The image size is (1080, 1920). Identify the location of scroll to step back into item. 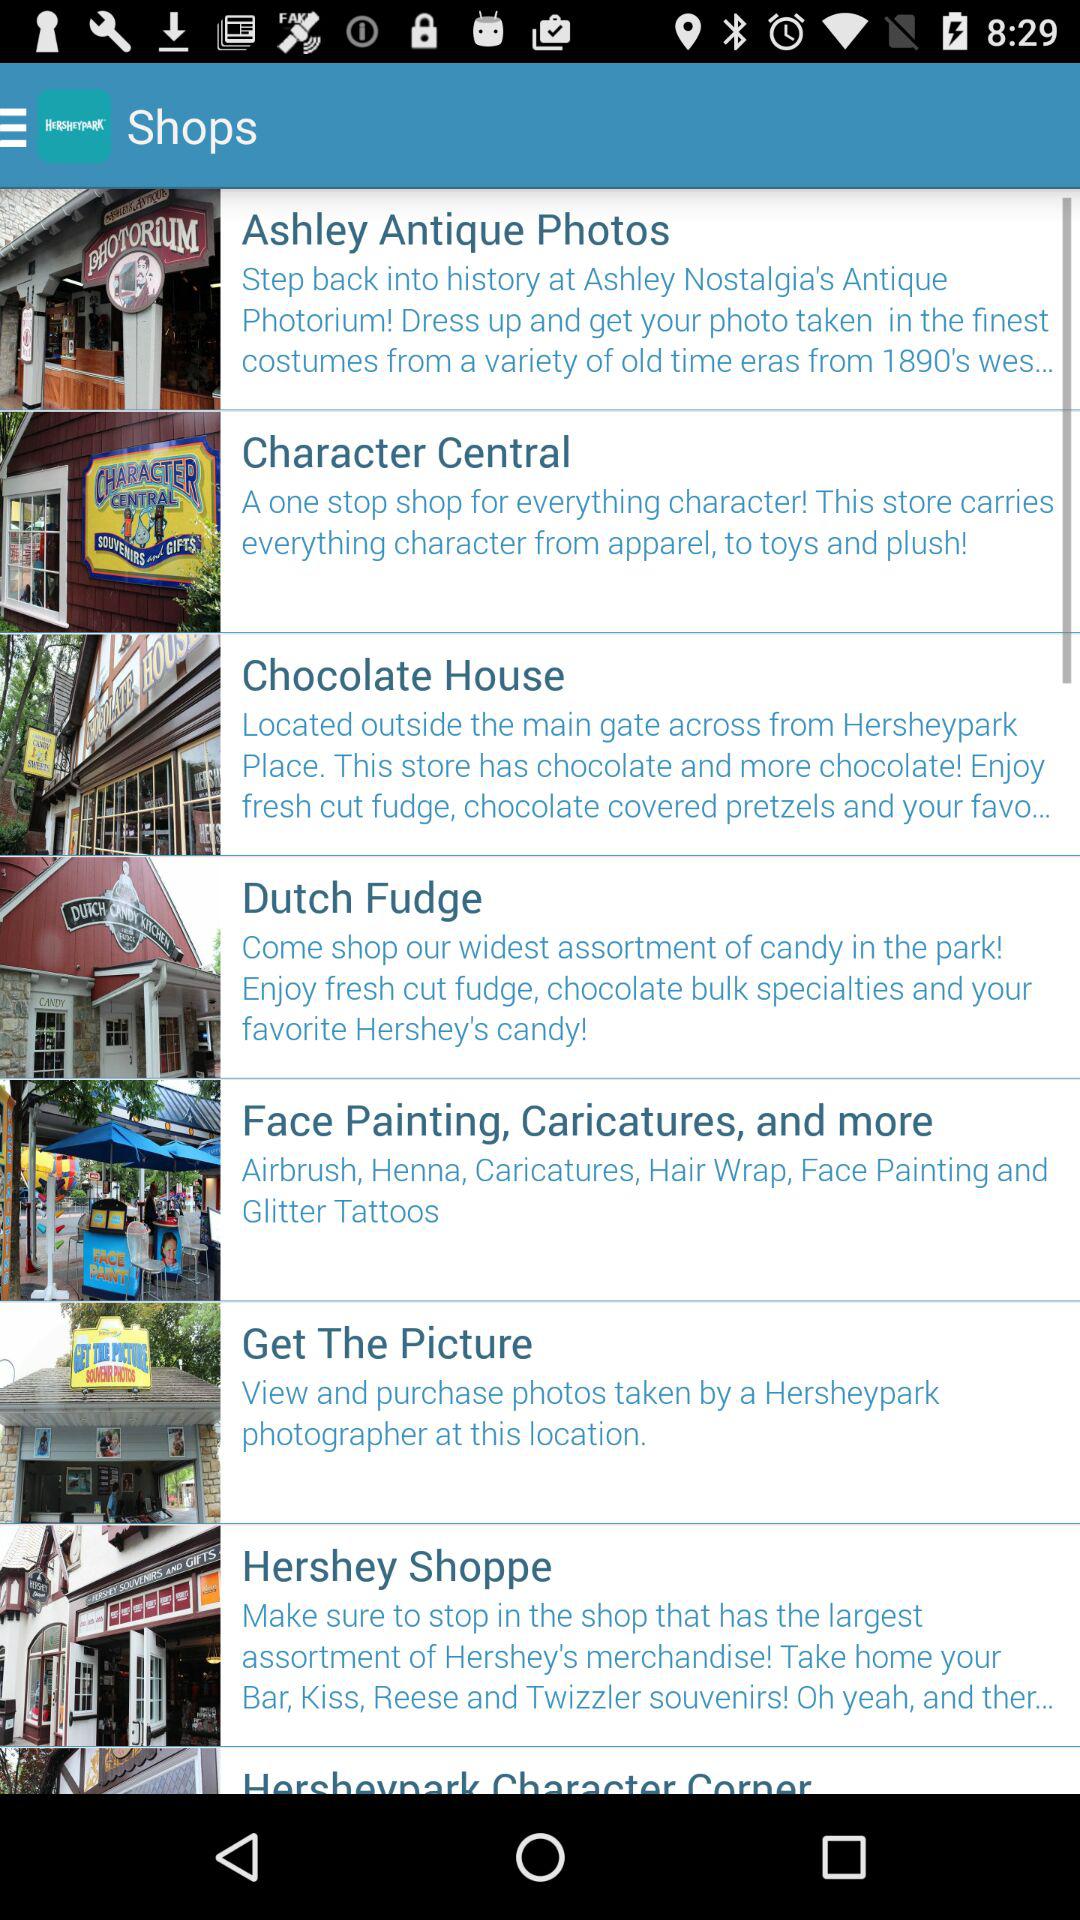
(650, 328).